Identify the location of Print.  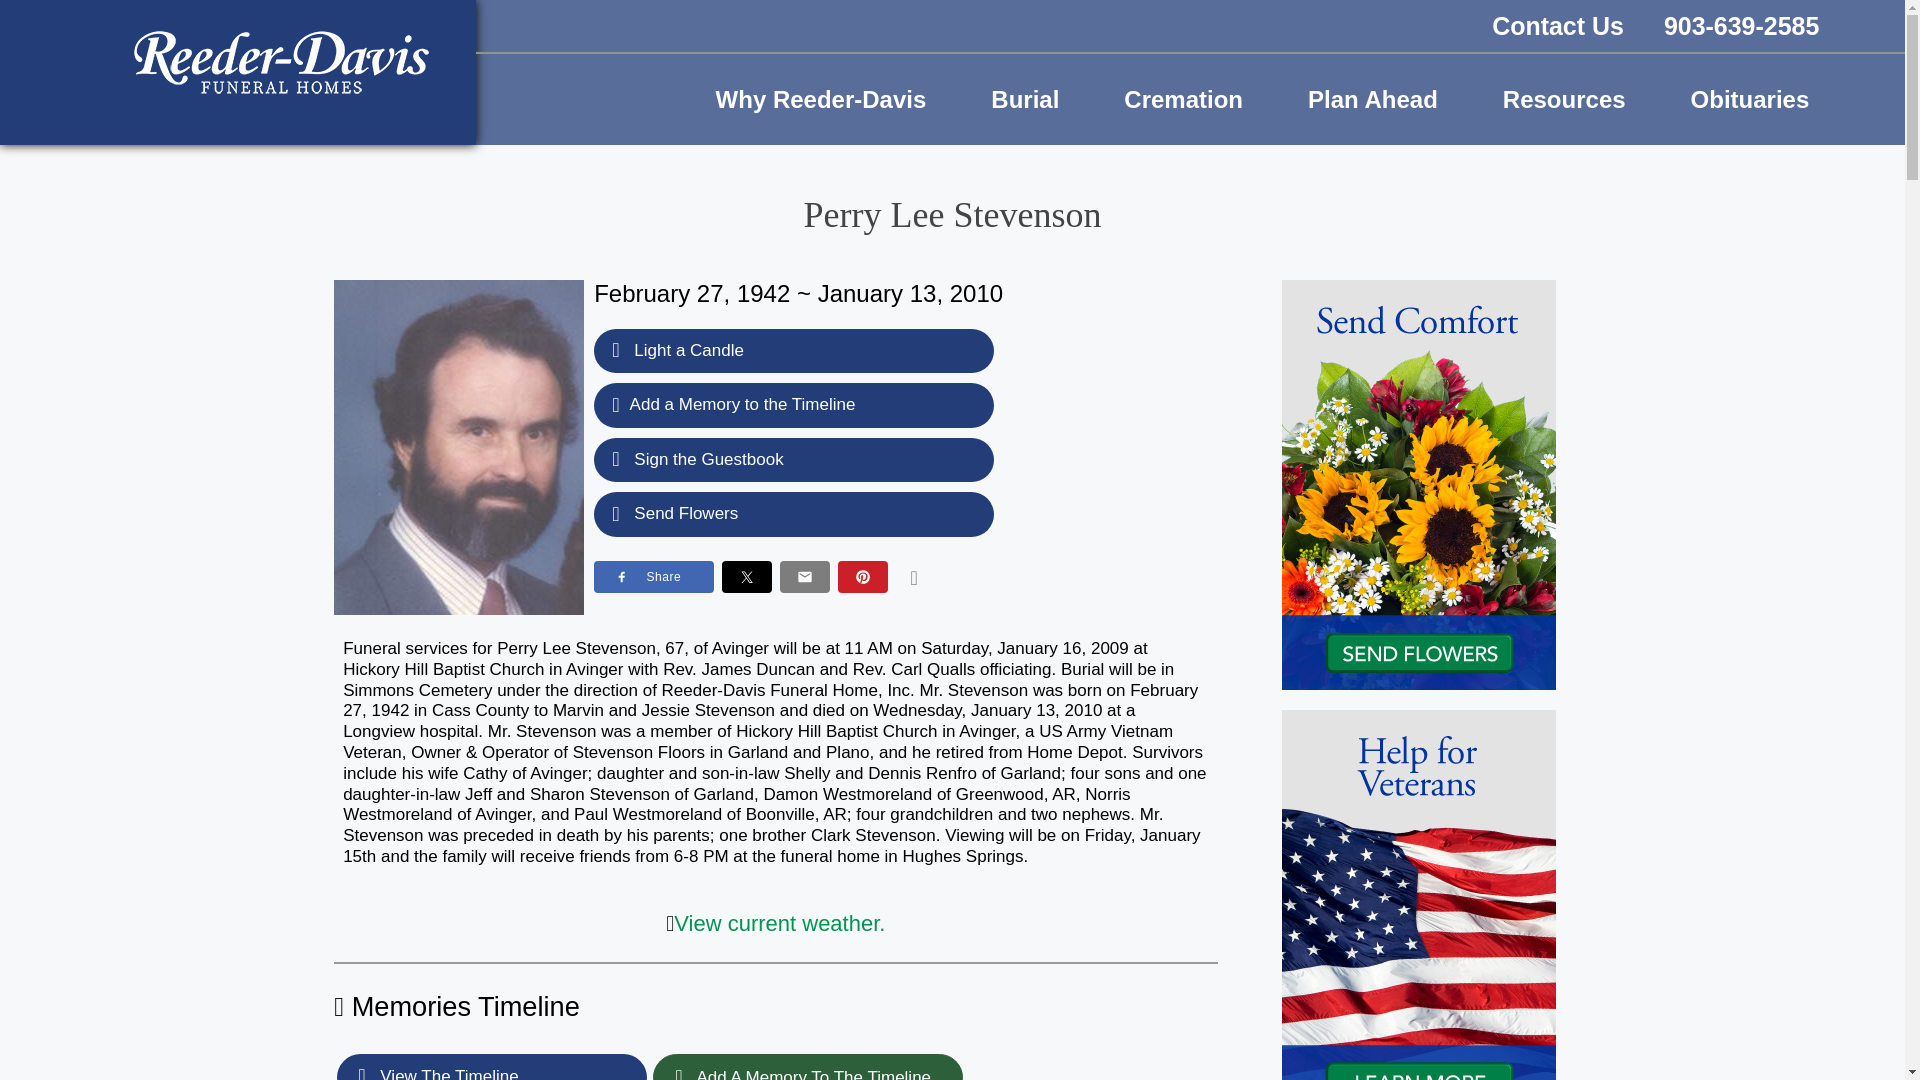
(914, 576).